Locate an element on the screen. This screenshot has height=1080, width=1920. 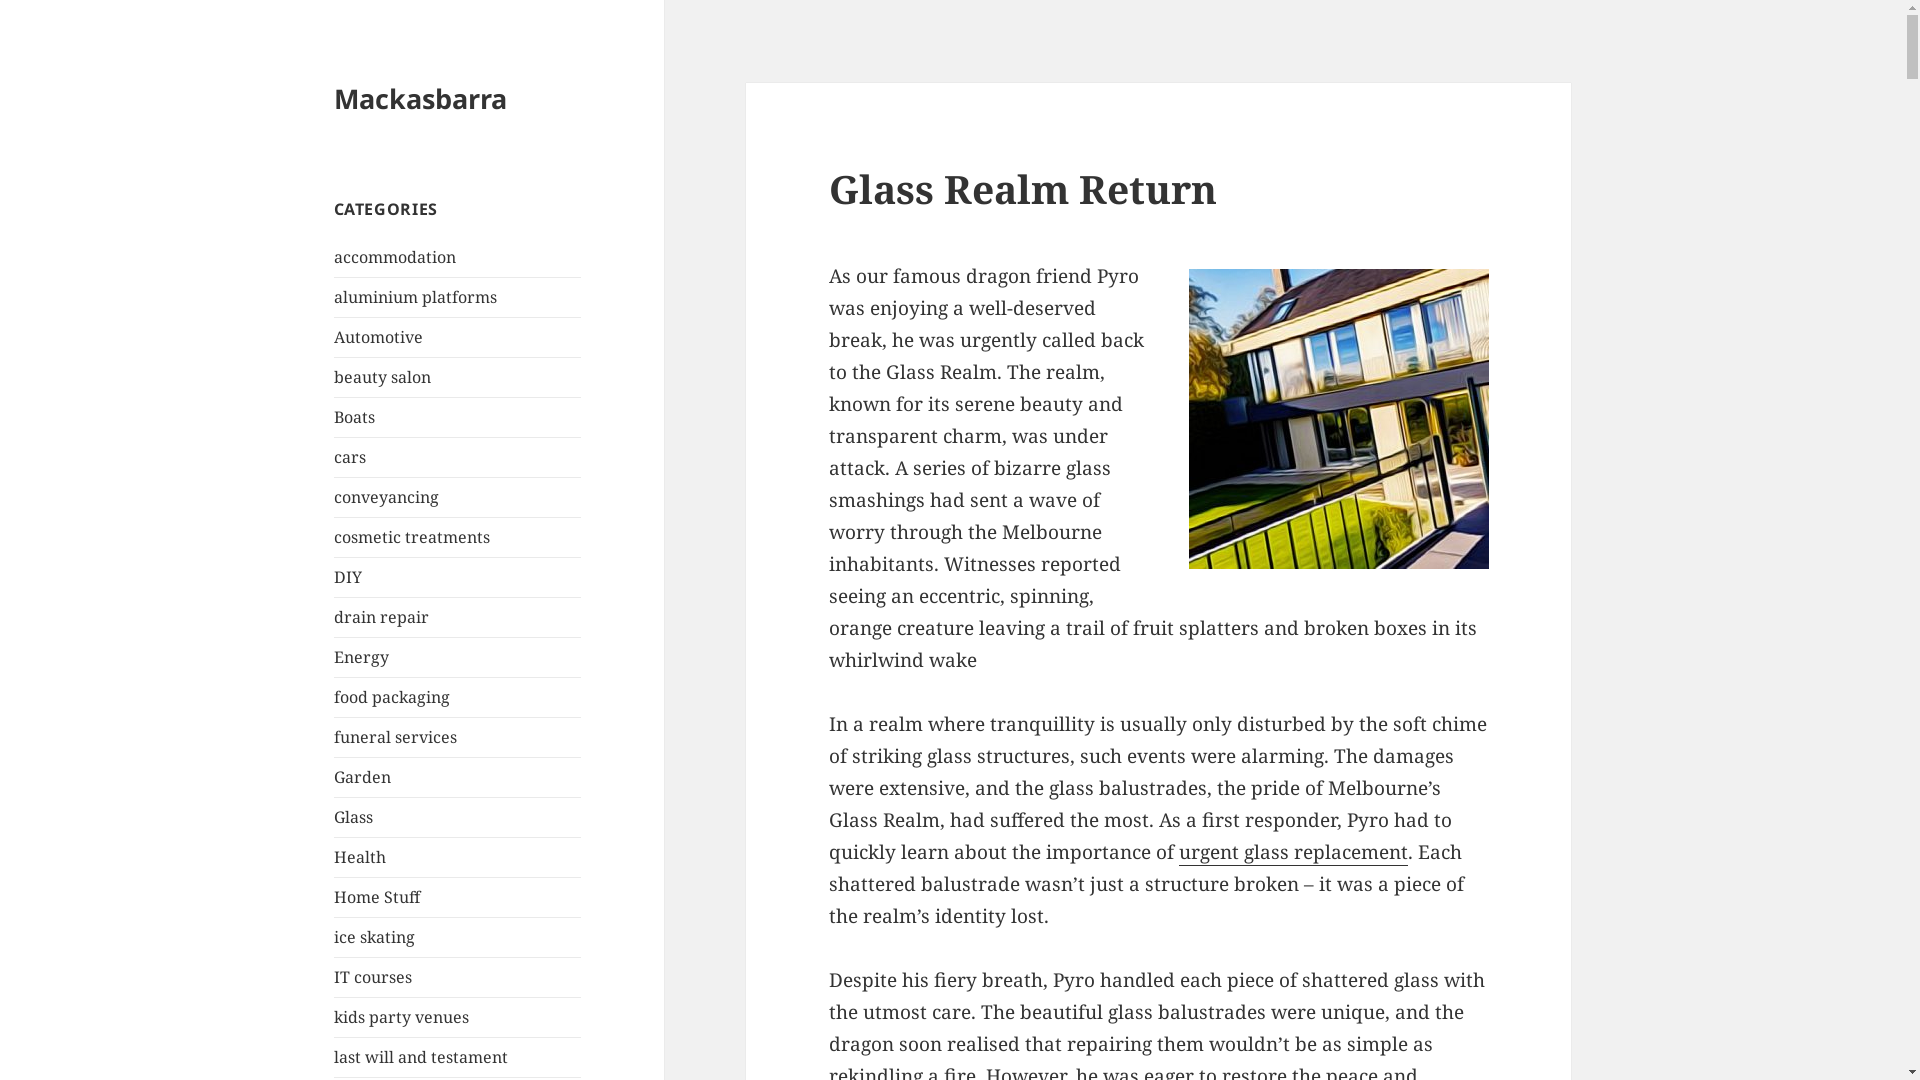
Energy is located at coordinates (362, 657).